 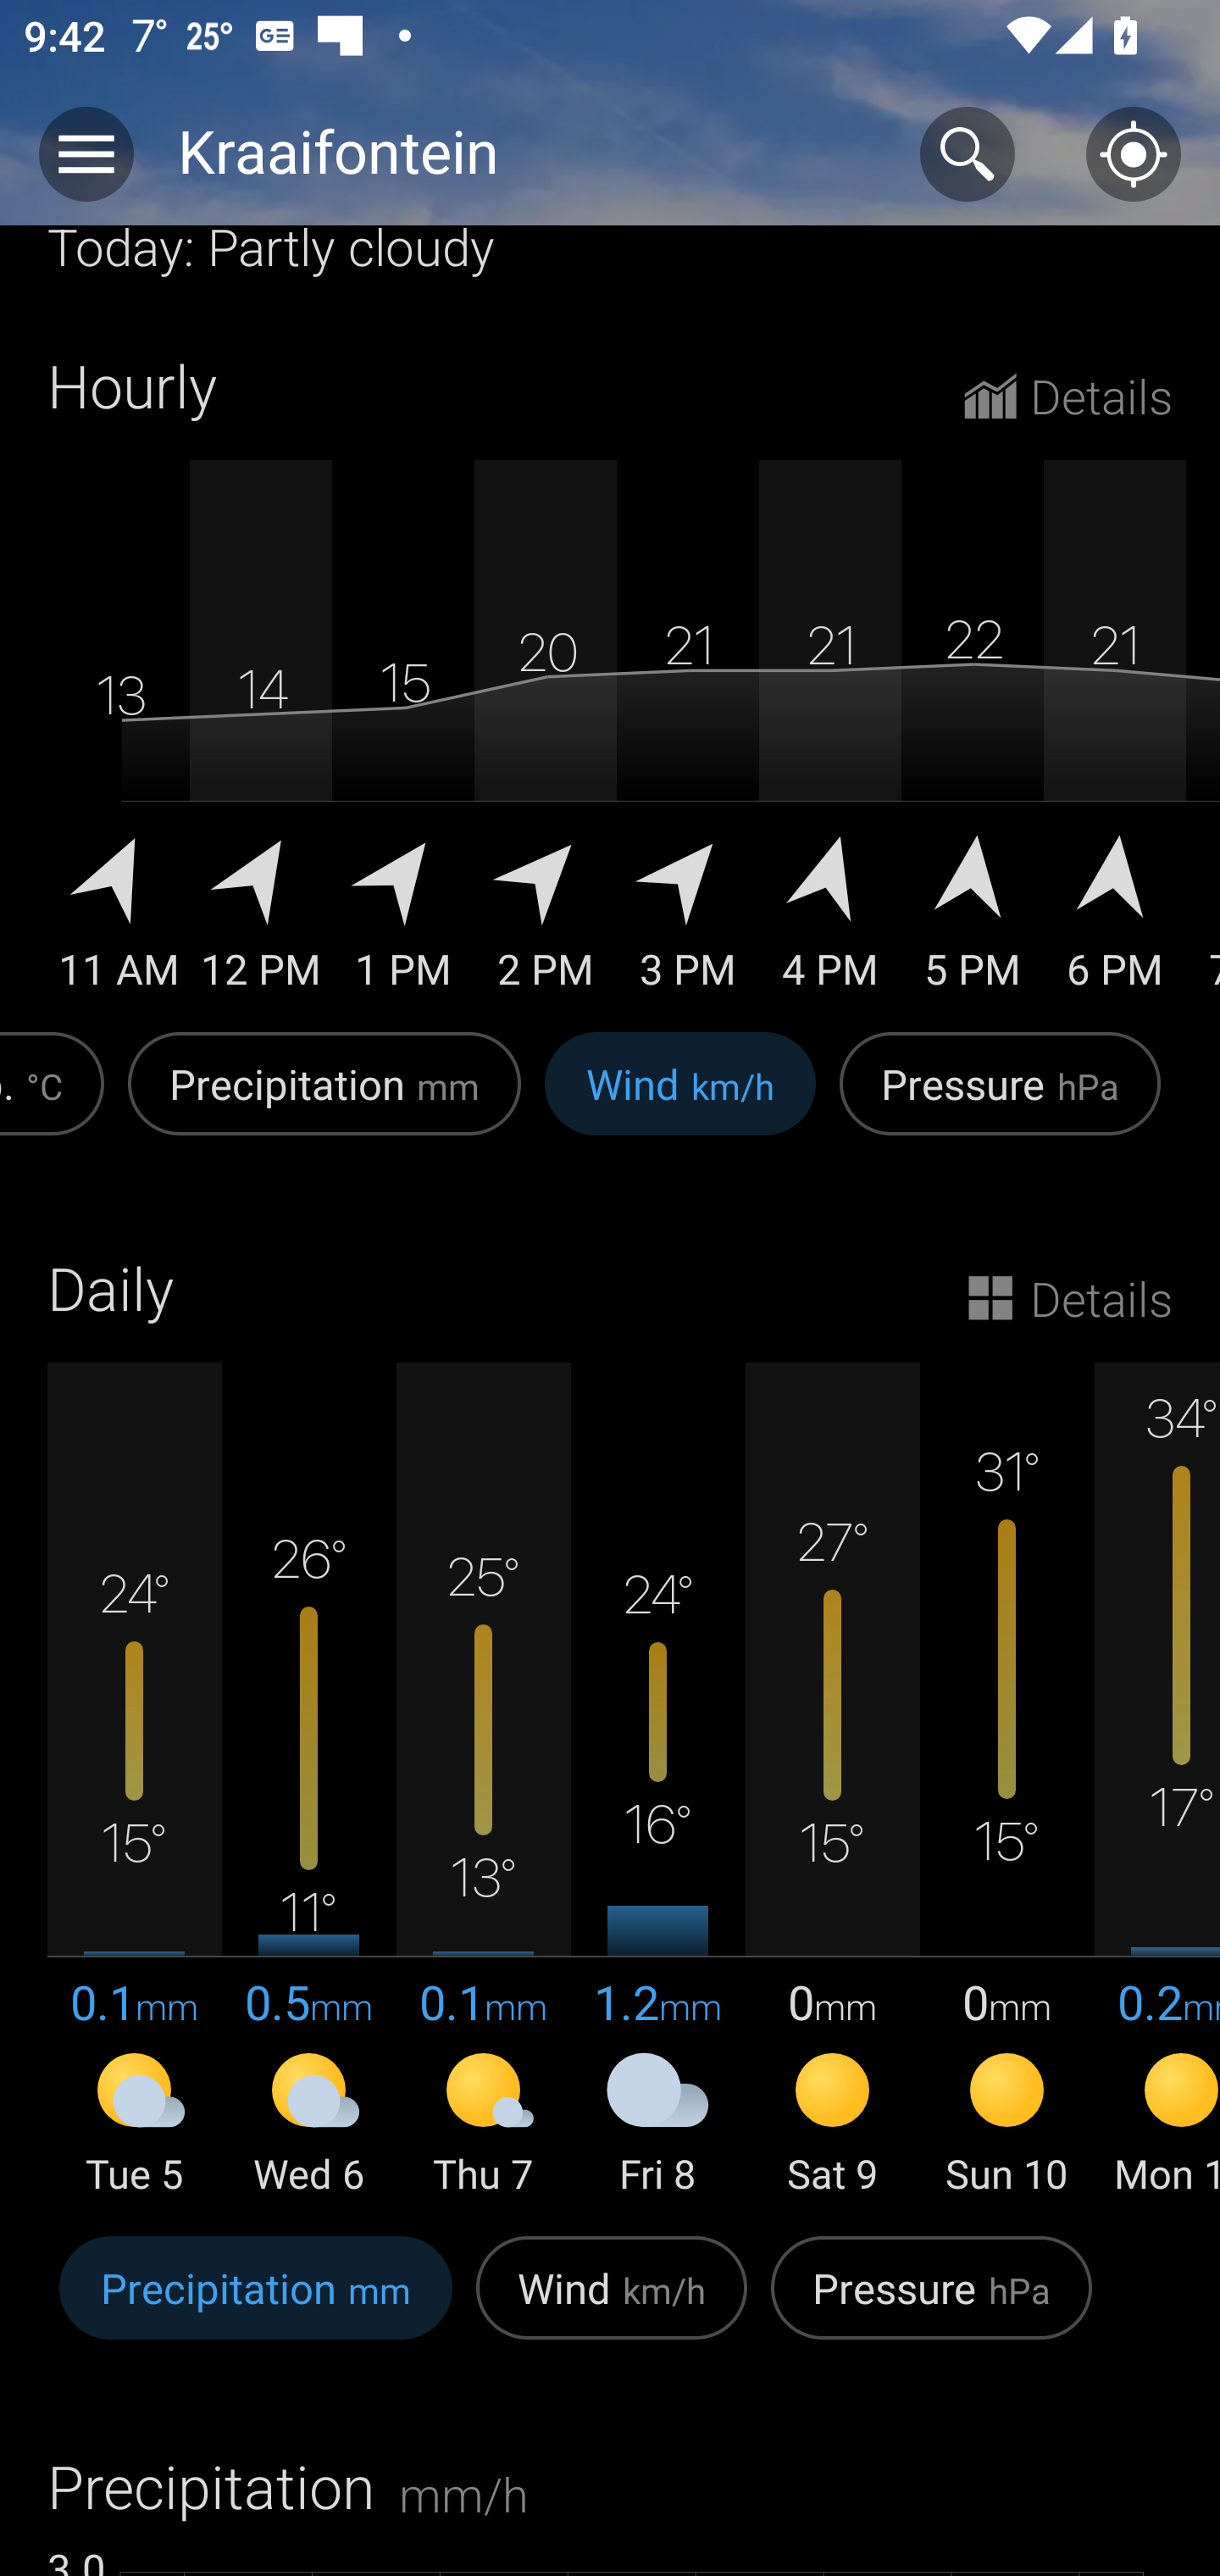 What do you see at coordinates (657, 1781) in the screenshot?
I see `24° 16° 1.2 mm Fri 8` at bounding box center [657, 1781].